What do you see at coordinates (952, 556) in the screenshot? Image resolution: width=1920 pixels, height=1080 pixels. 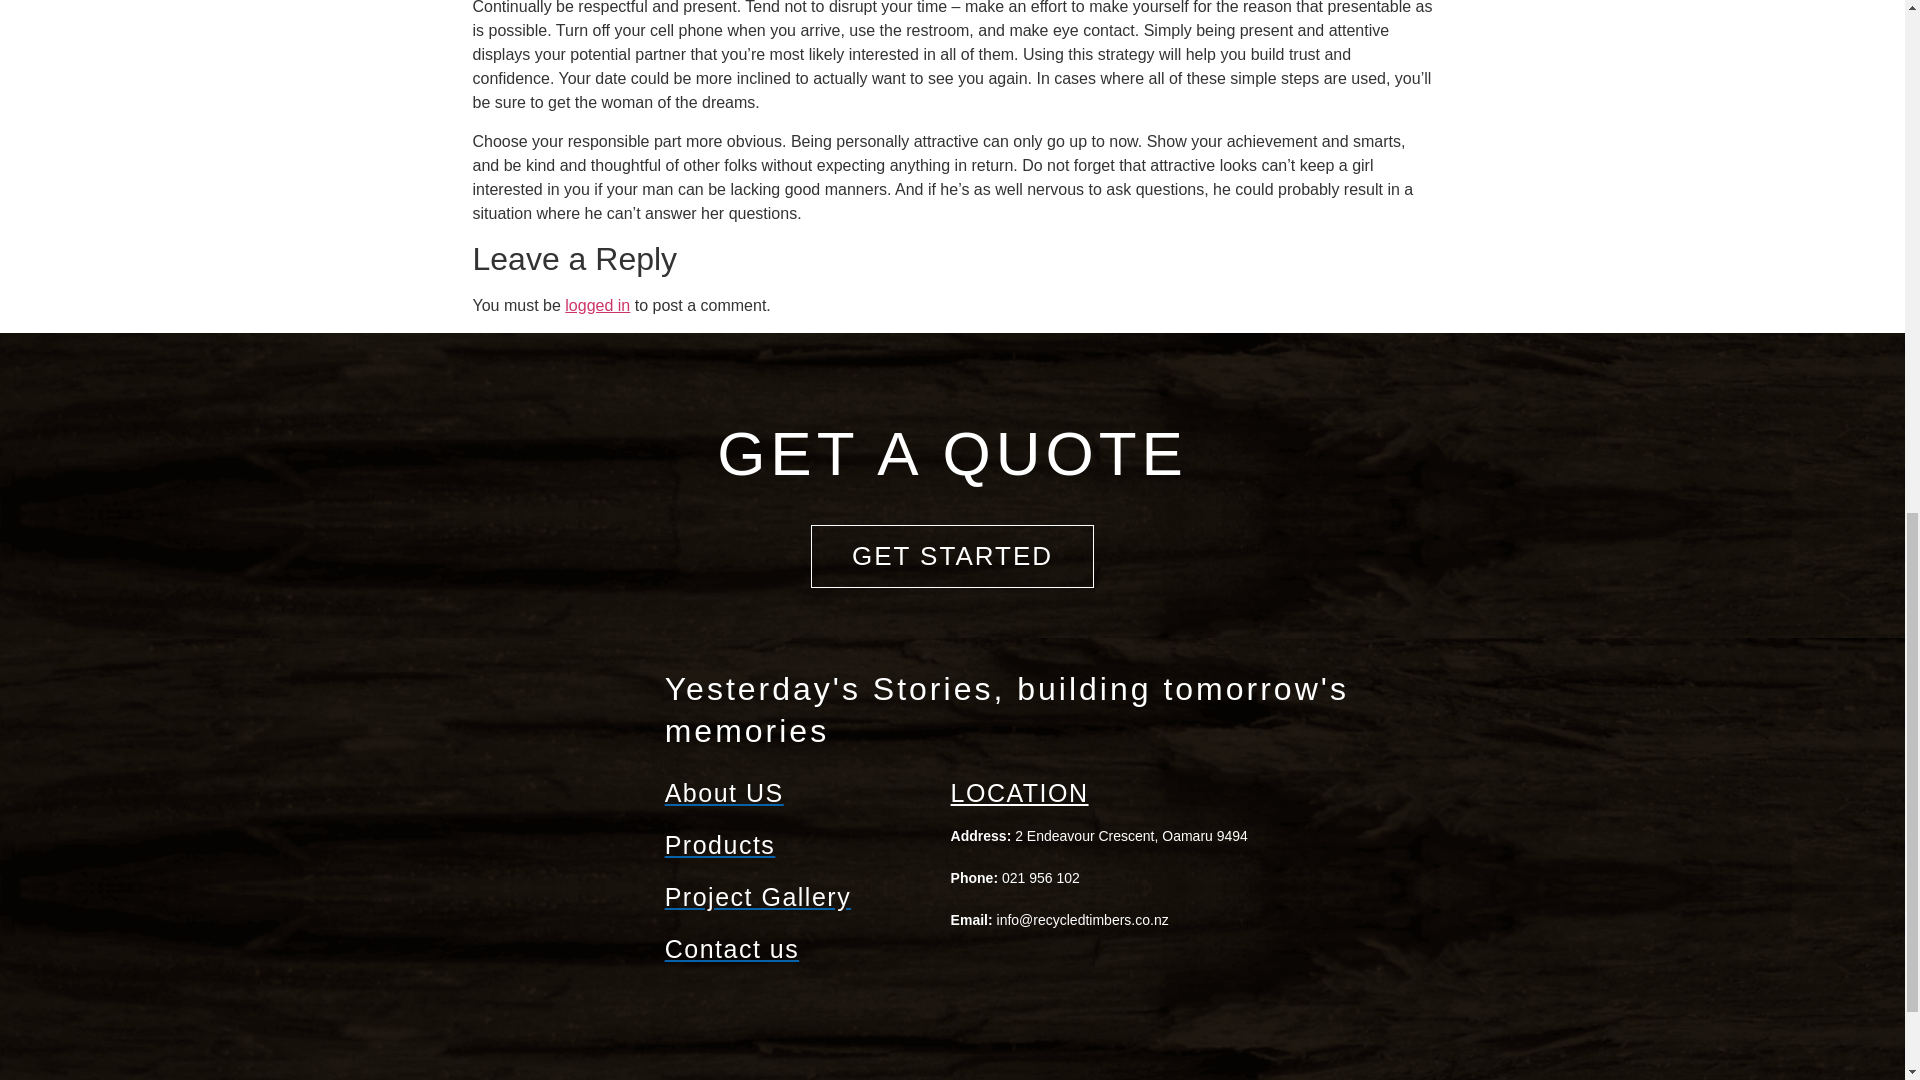 I see `GET STARTED` at bounding box center [952, 556].